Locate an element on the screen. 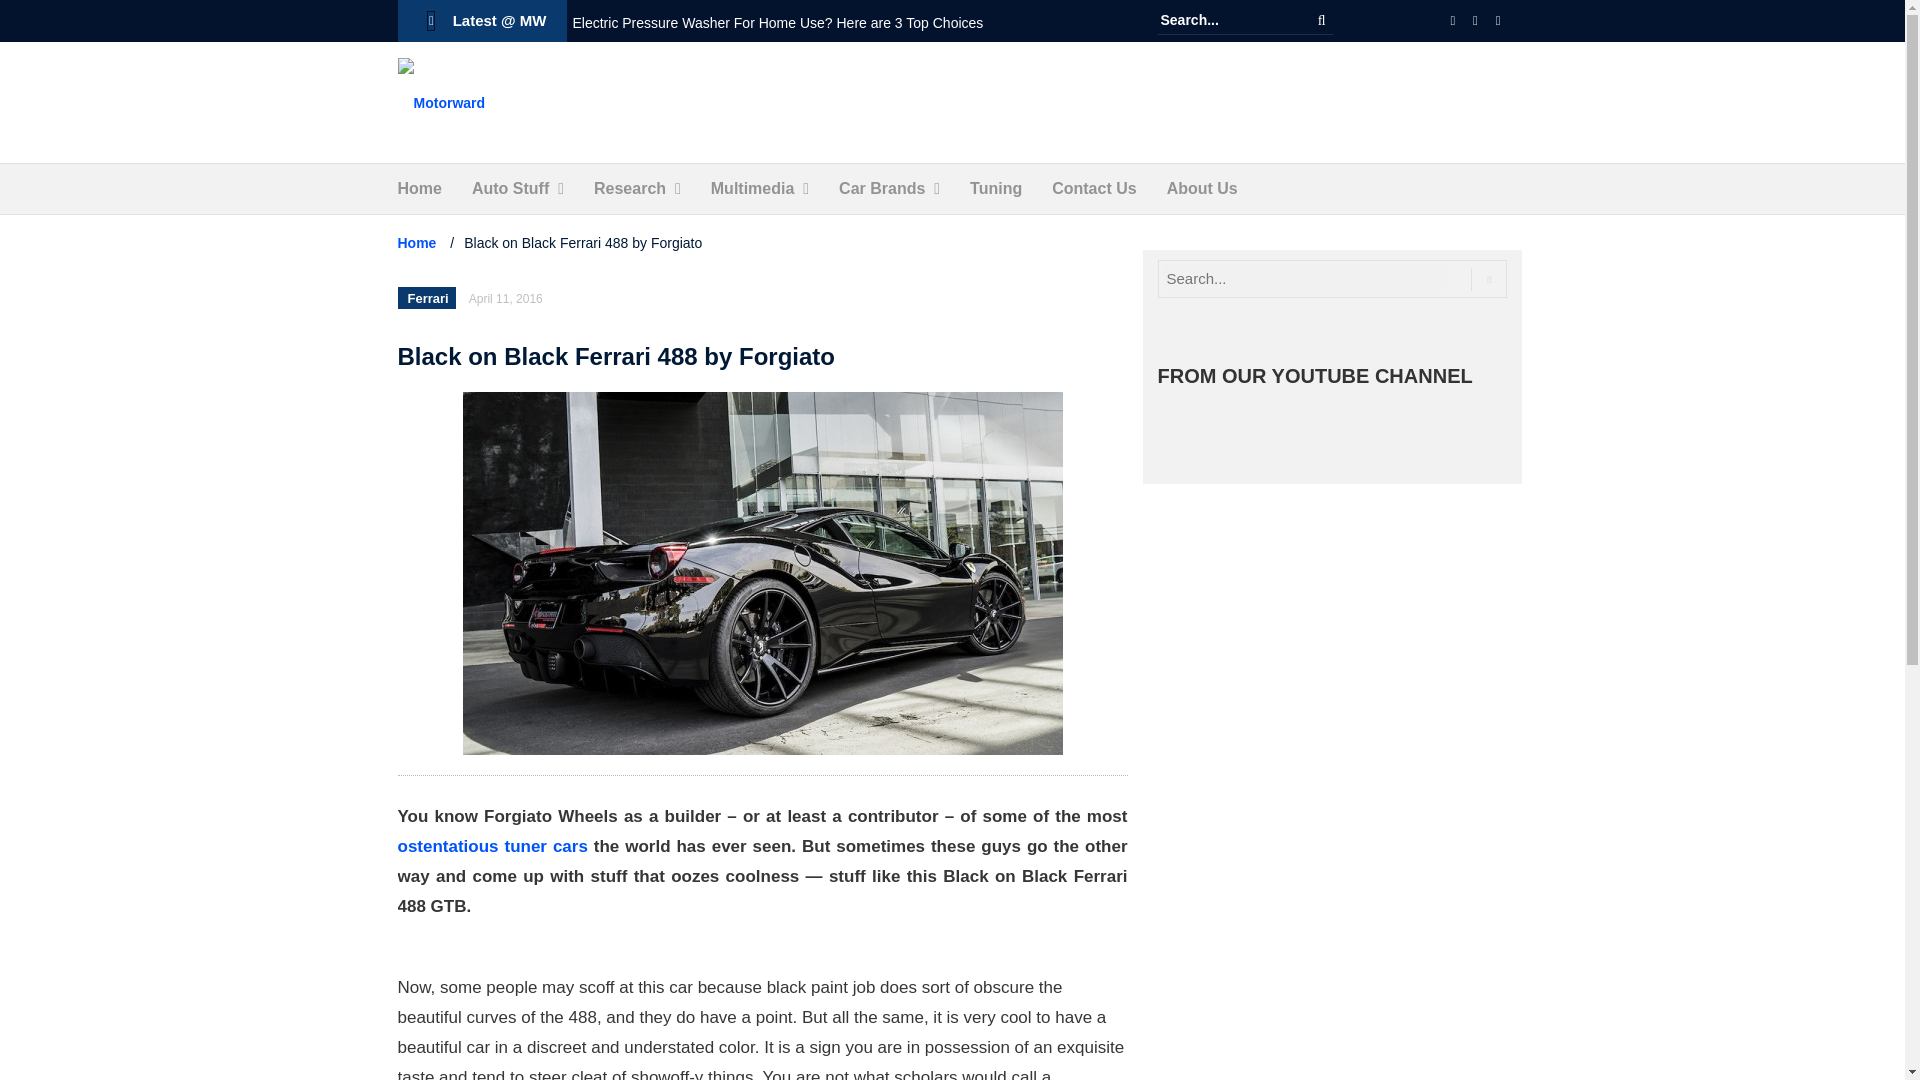 Image resolution: width=1920 pixels, height=1080 pixels. Black on Black Ferrari 488 0 600x363 is located at coordinates (762, 573).